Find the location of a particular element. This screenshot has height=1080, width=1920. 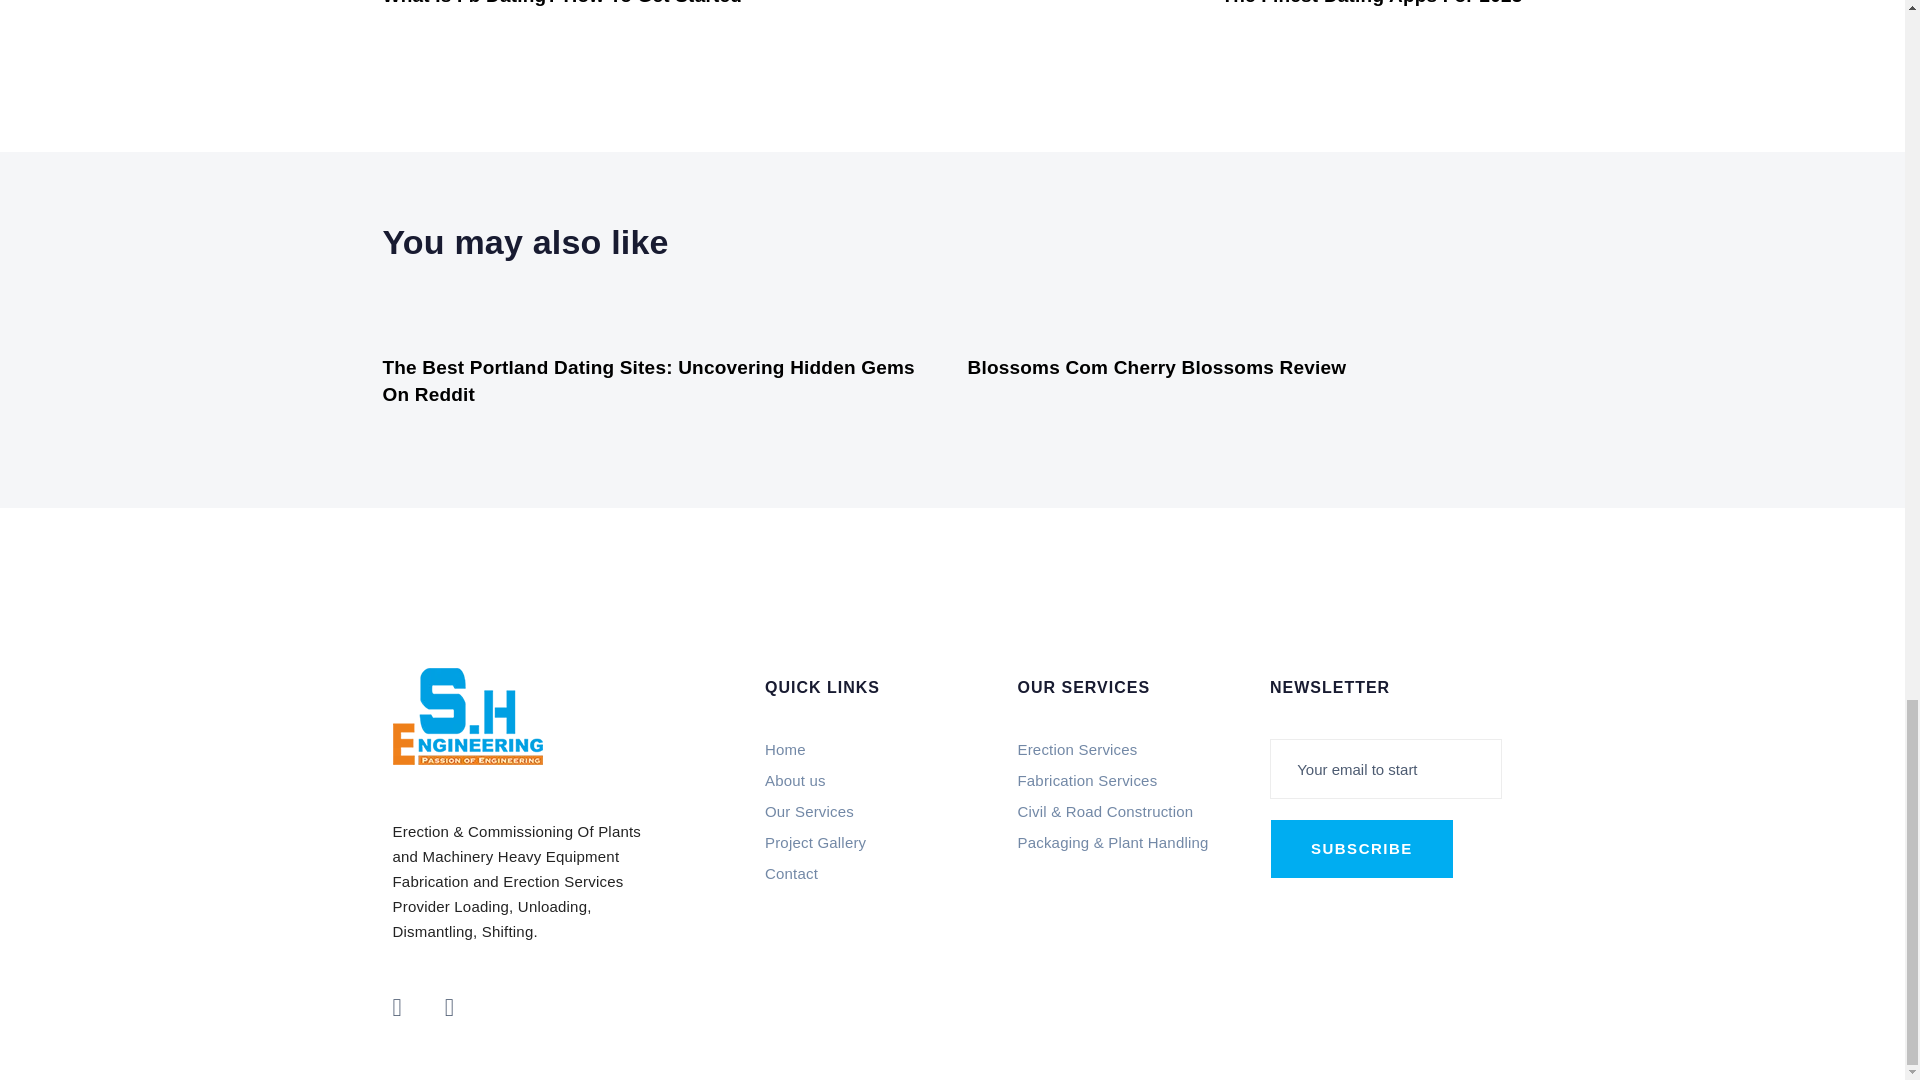

Blossoms Com Cherry Blossoms Review is located at coordinates (1372, 4).